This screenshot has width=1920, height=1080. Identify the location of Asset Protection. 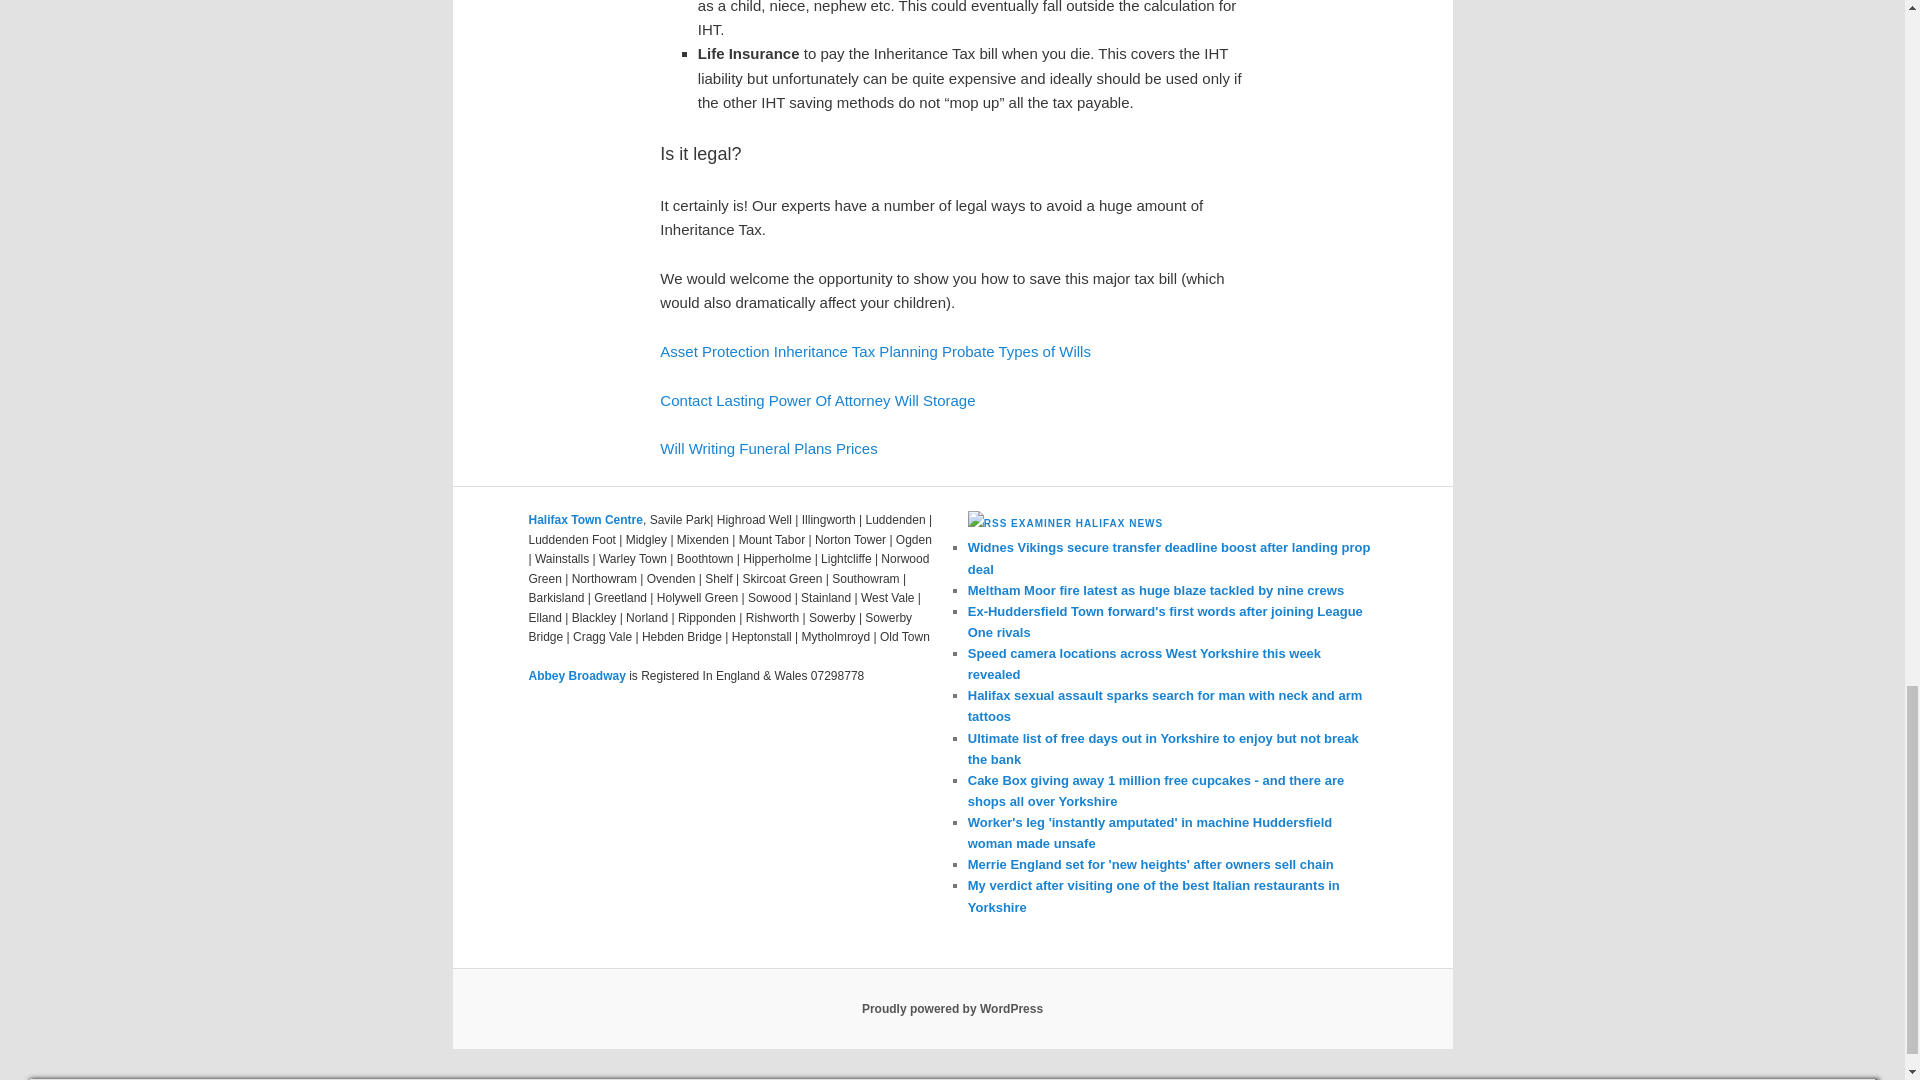
(714, 351).